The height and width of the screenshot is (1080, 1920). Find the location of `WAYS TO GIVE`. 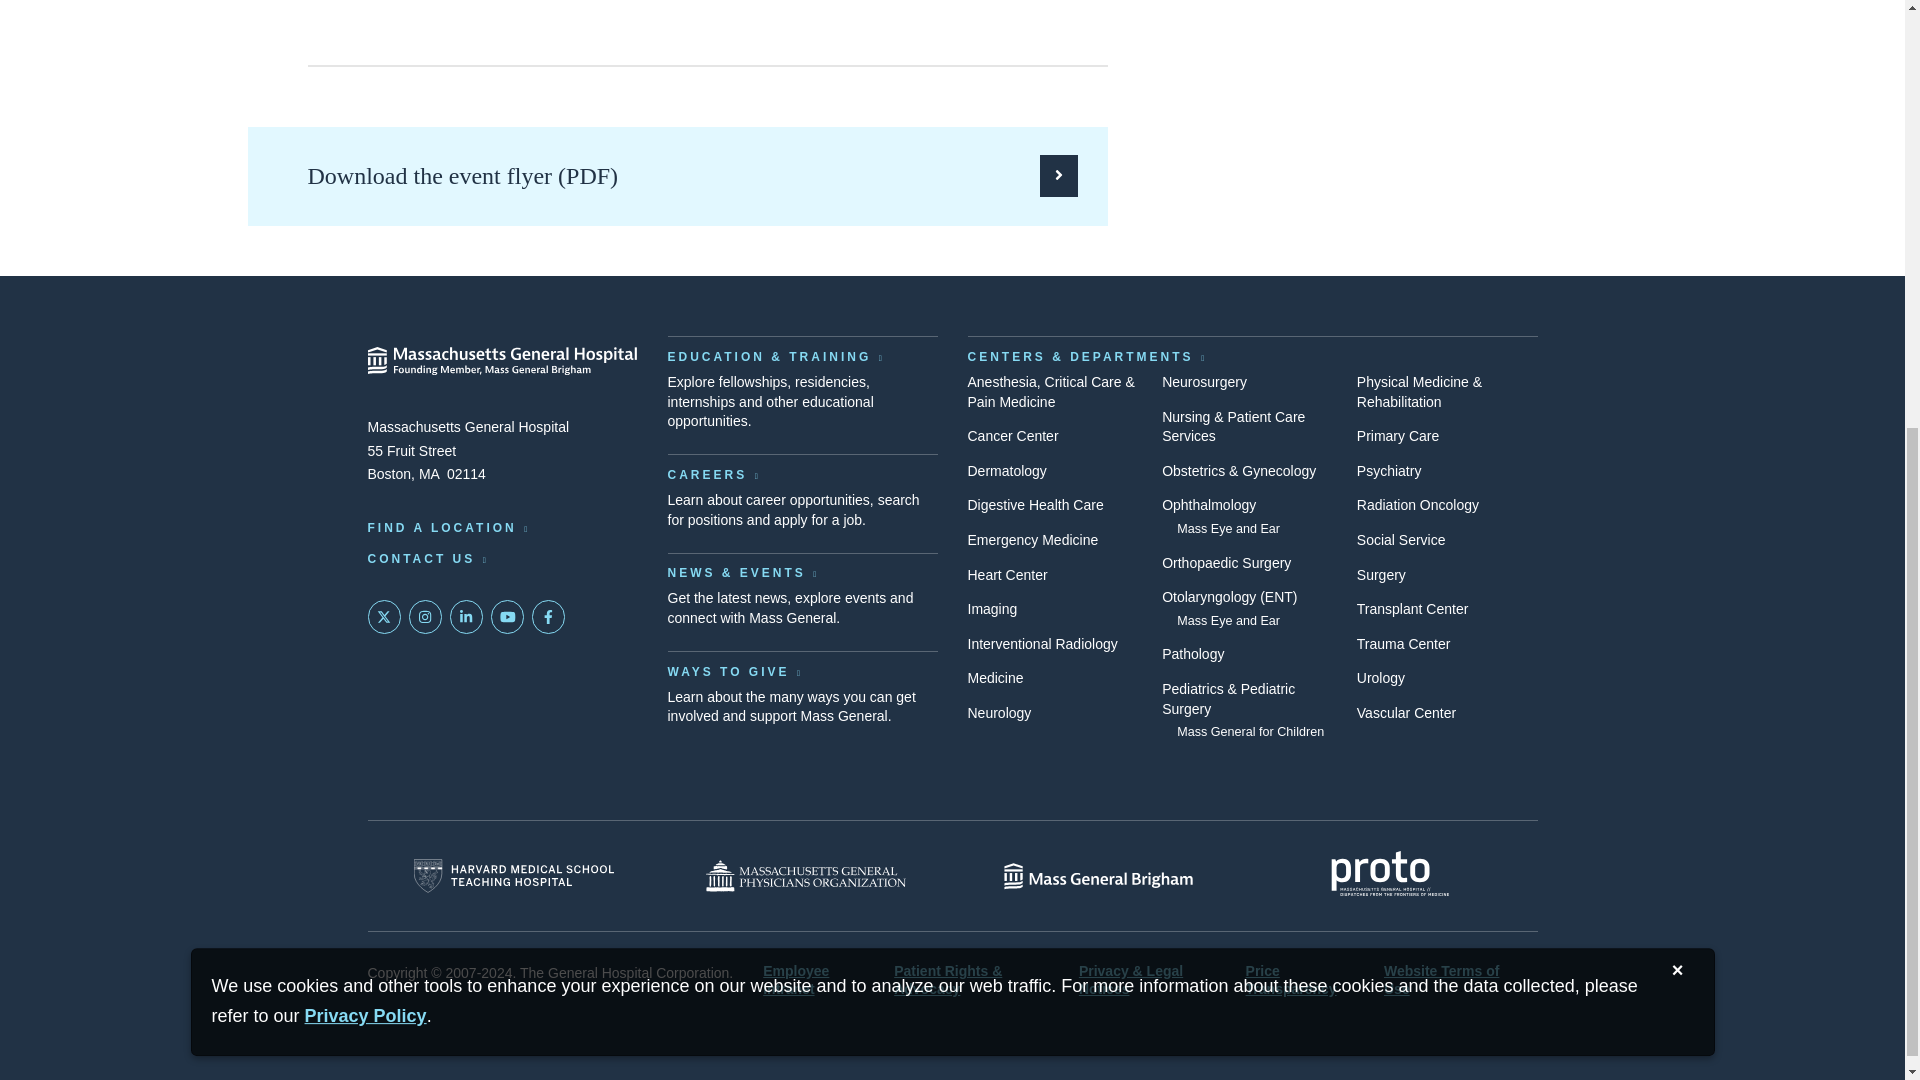

WAYS TO GIVE is located at coordinates (736, 672).